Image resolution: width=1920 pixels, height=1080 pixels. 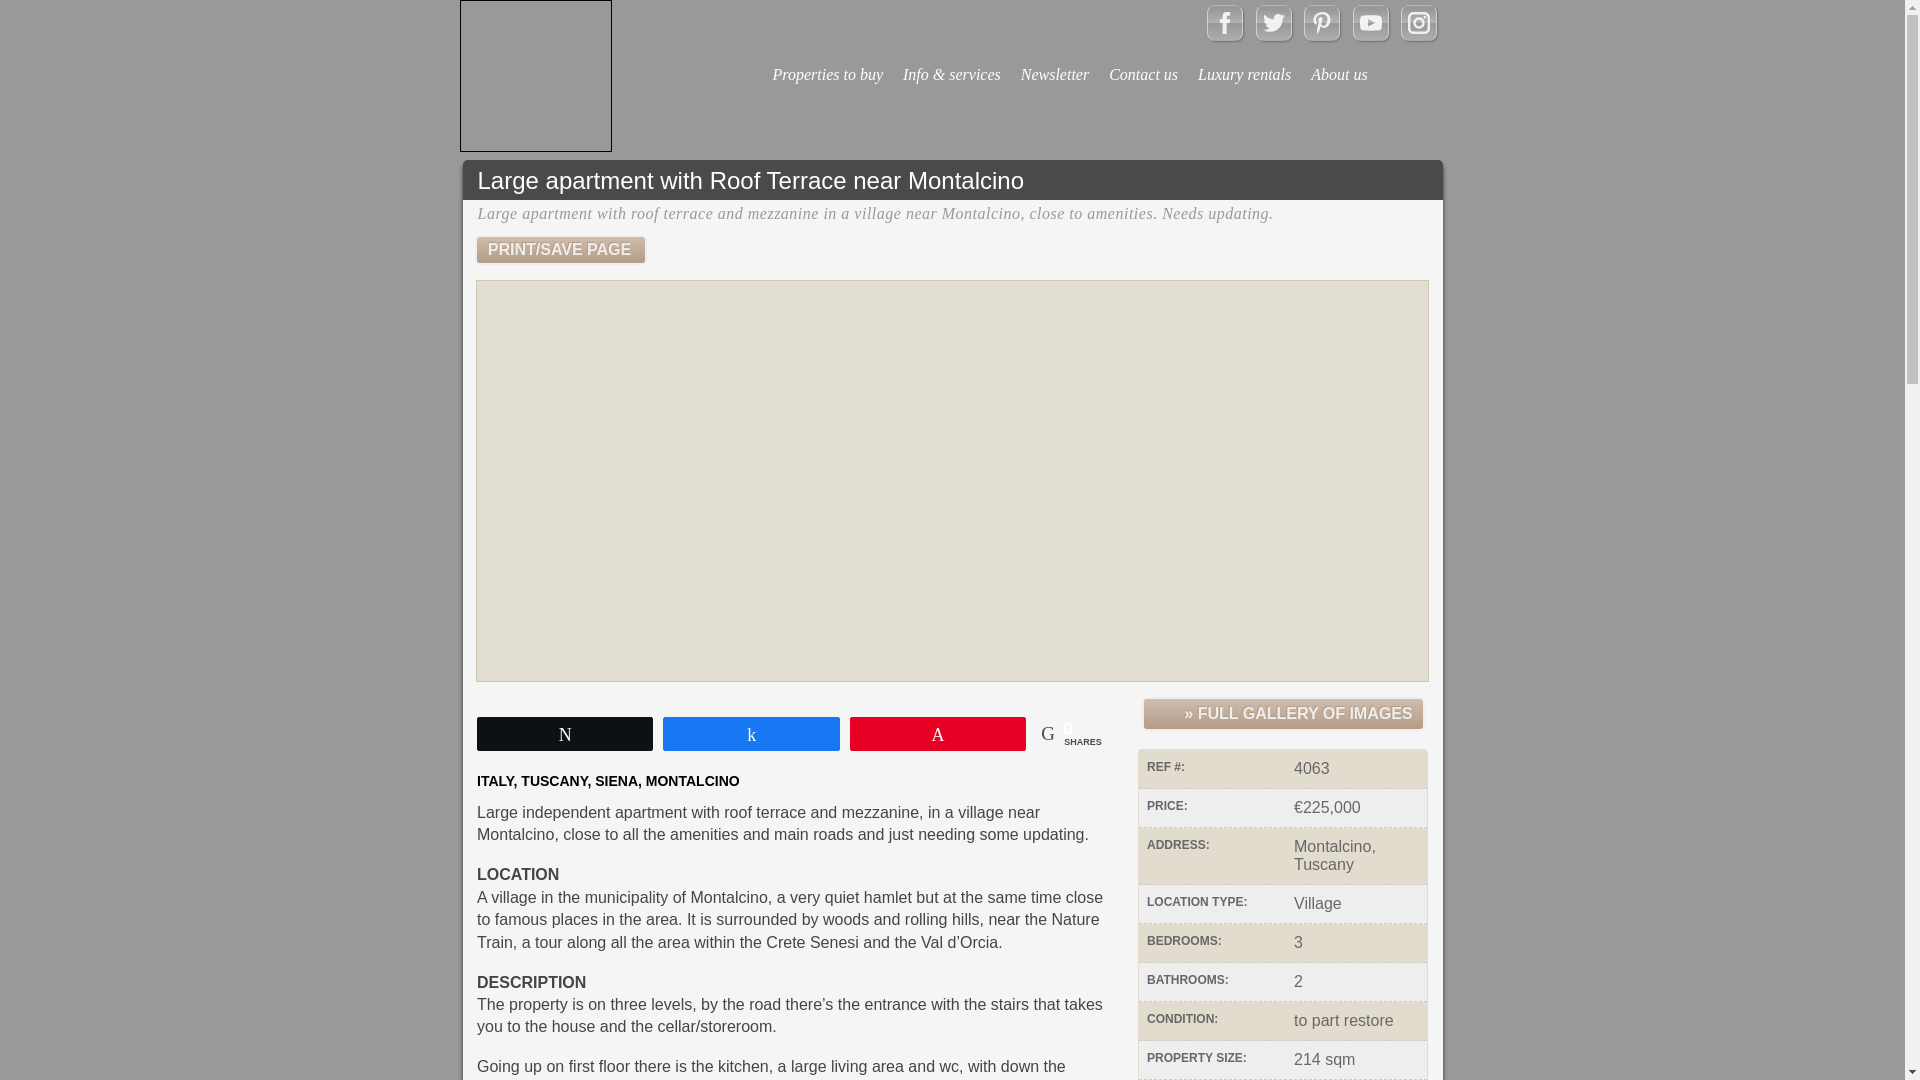 I want to click on Follow Casa Tuscany on Twitter, so click(x=1274, y=36).